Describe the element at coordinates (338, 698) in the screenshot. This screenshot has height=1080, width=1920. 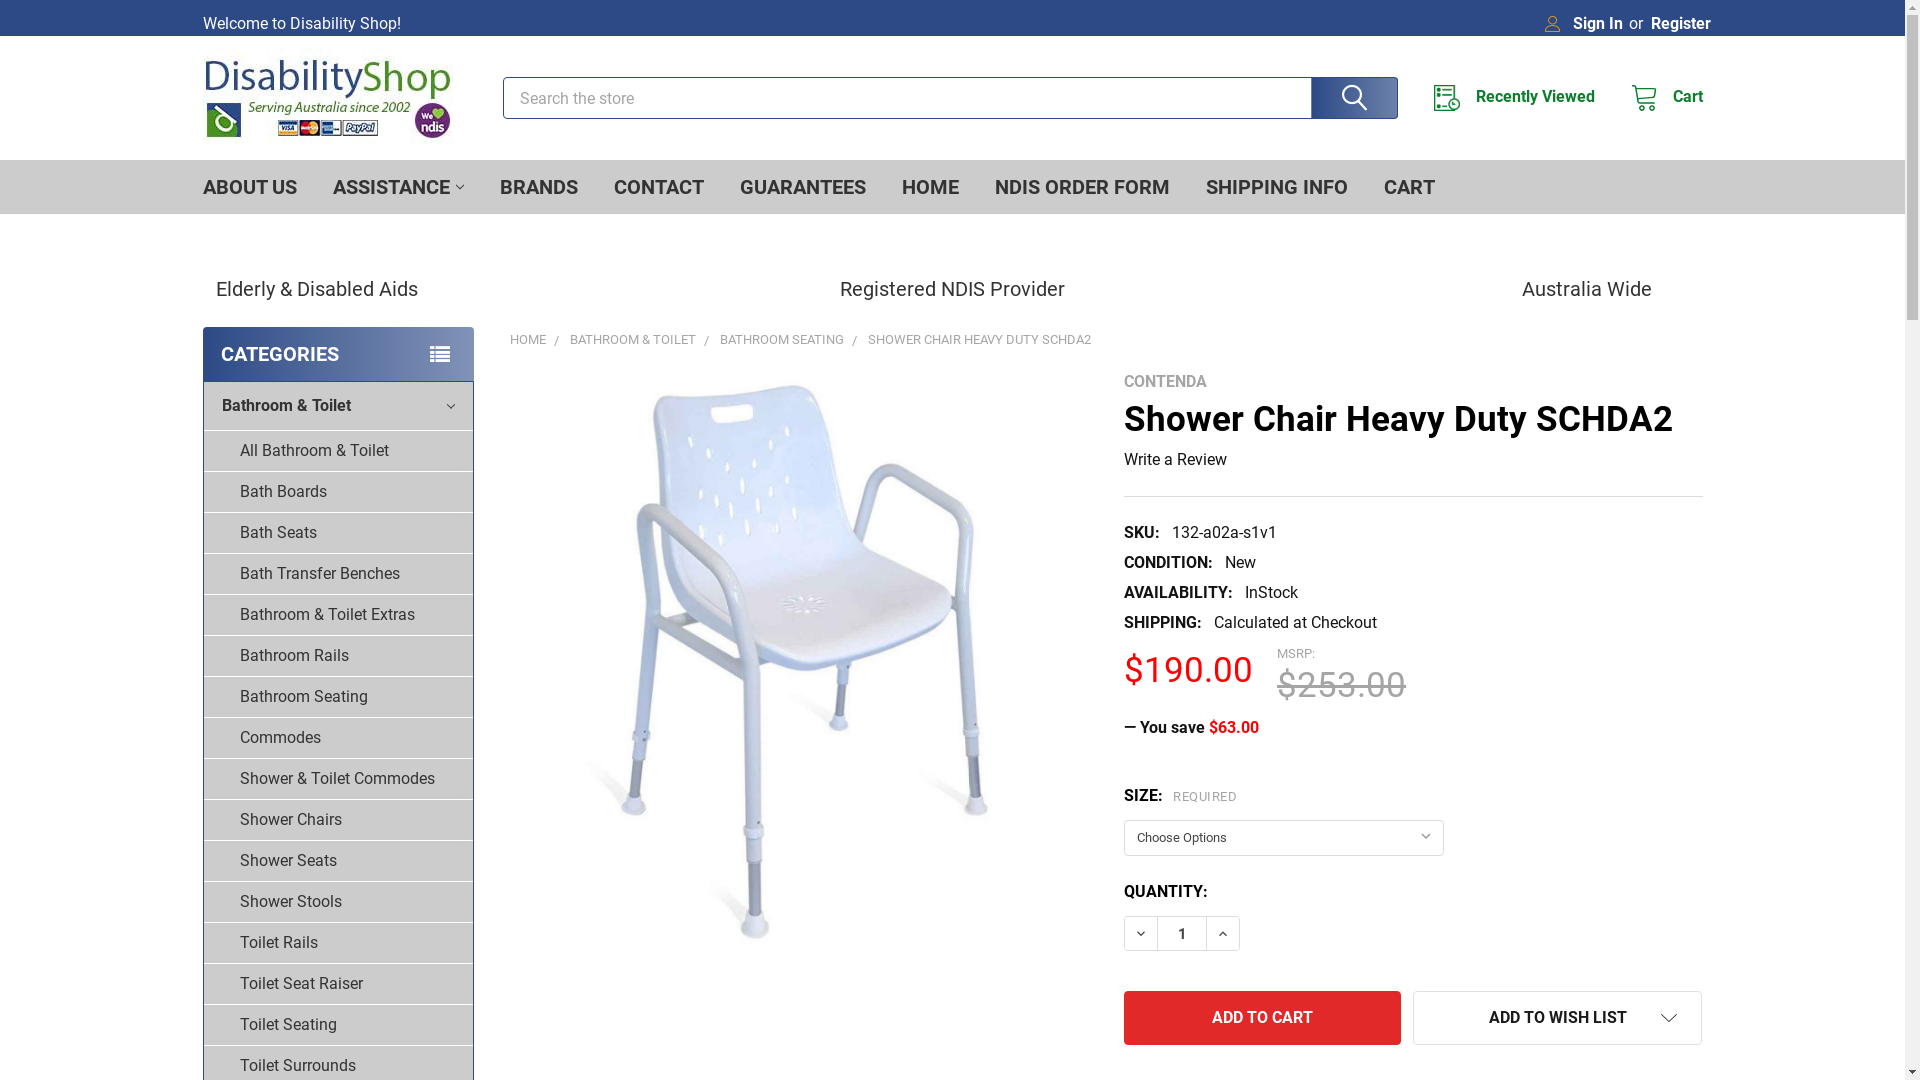
I see `Bathroom Seating` at that location.